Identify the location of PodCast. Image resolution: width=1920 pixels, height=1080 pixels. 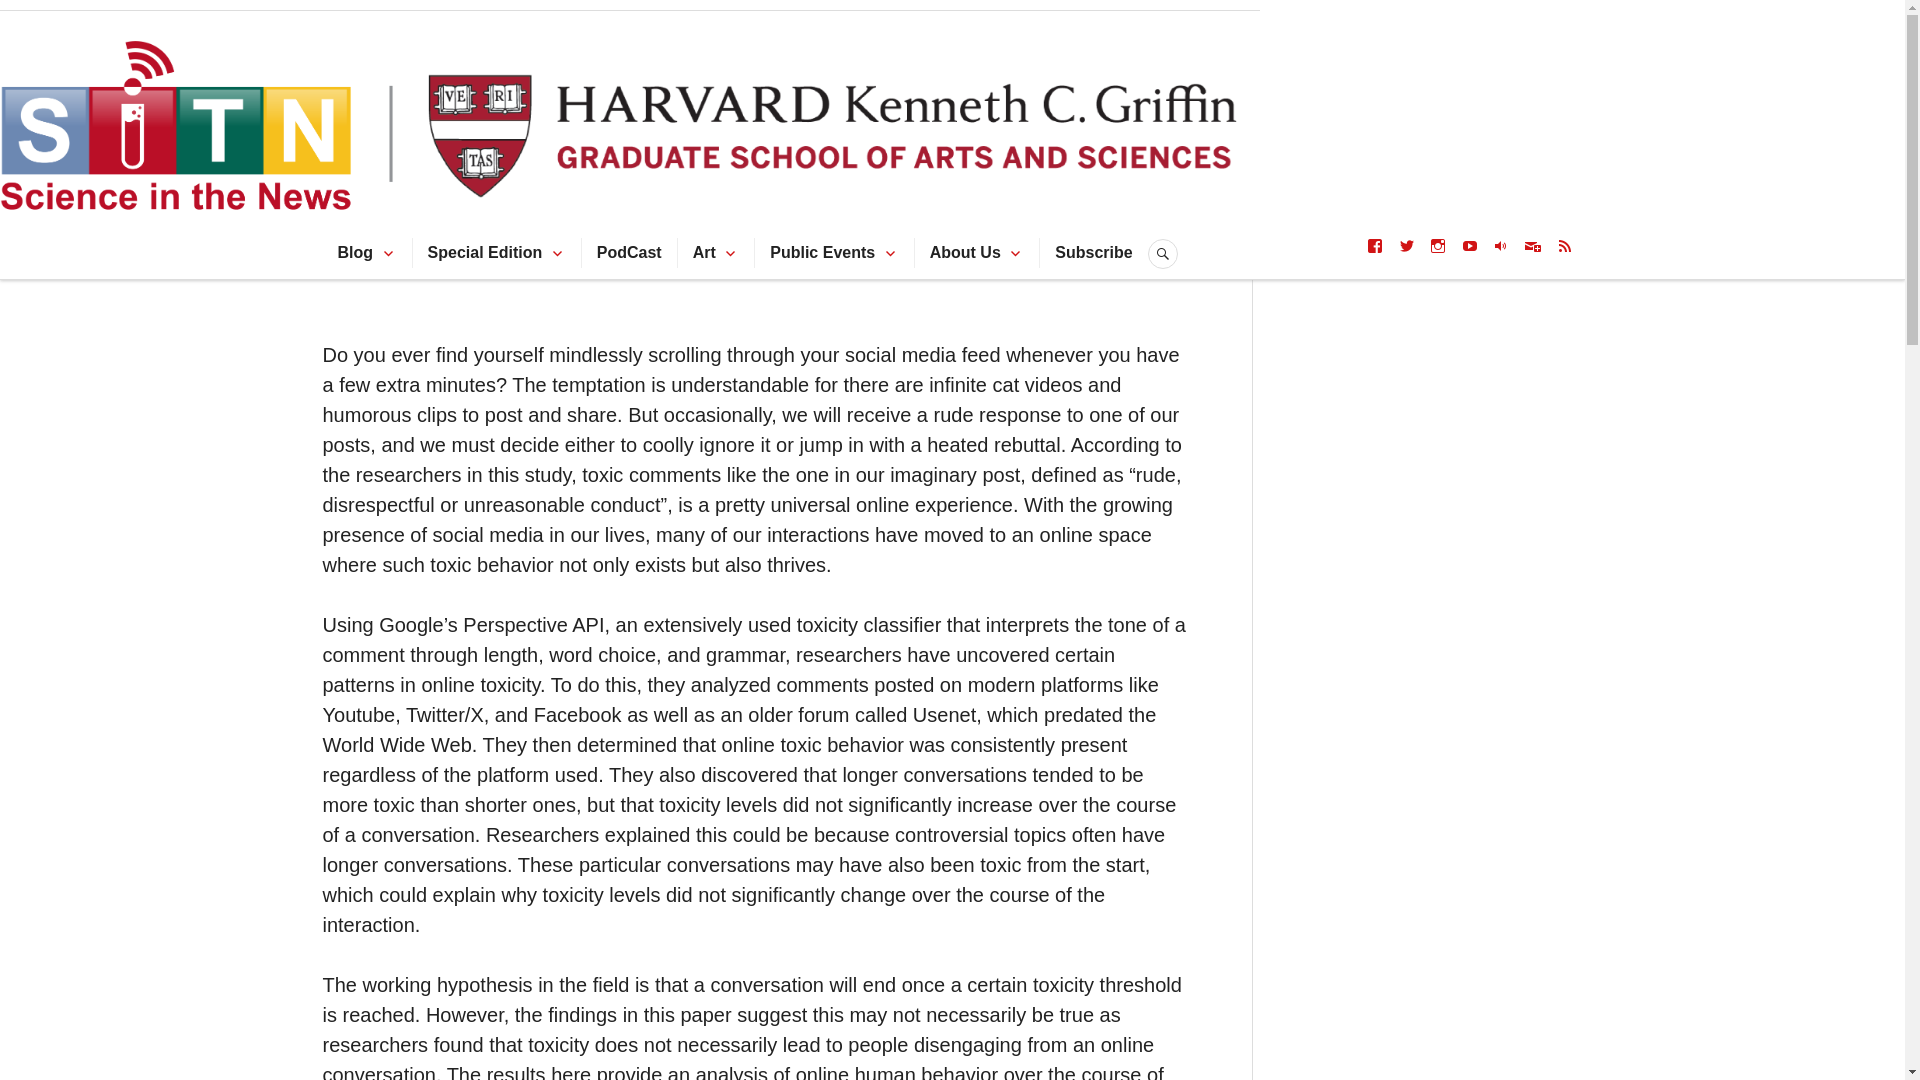
(630, 252).